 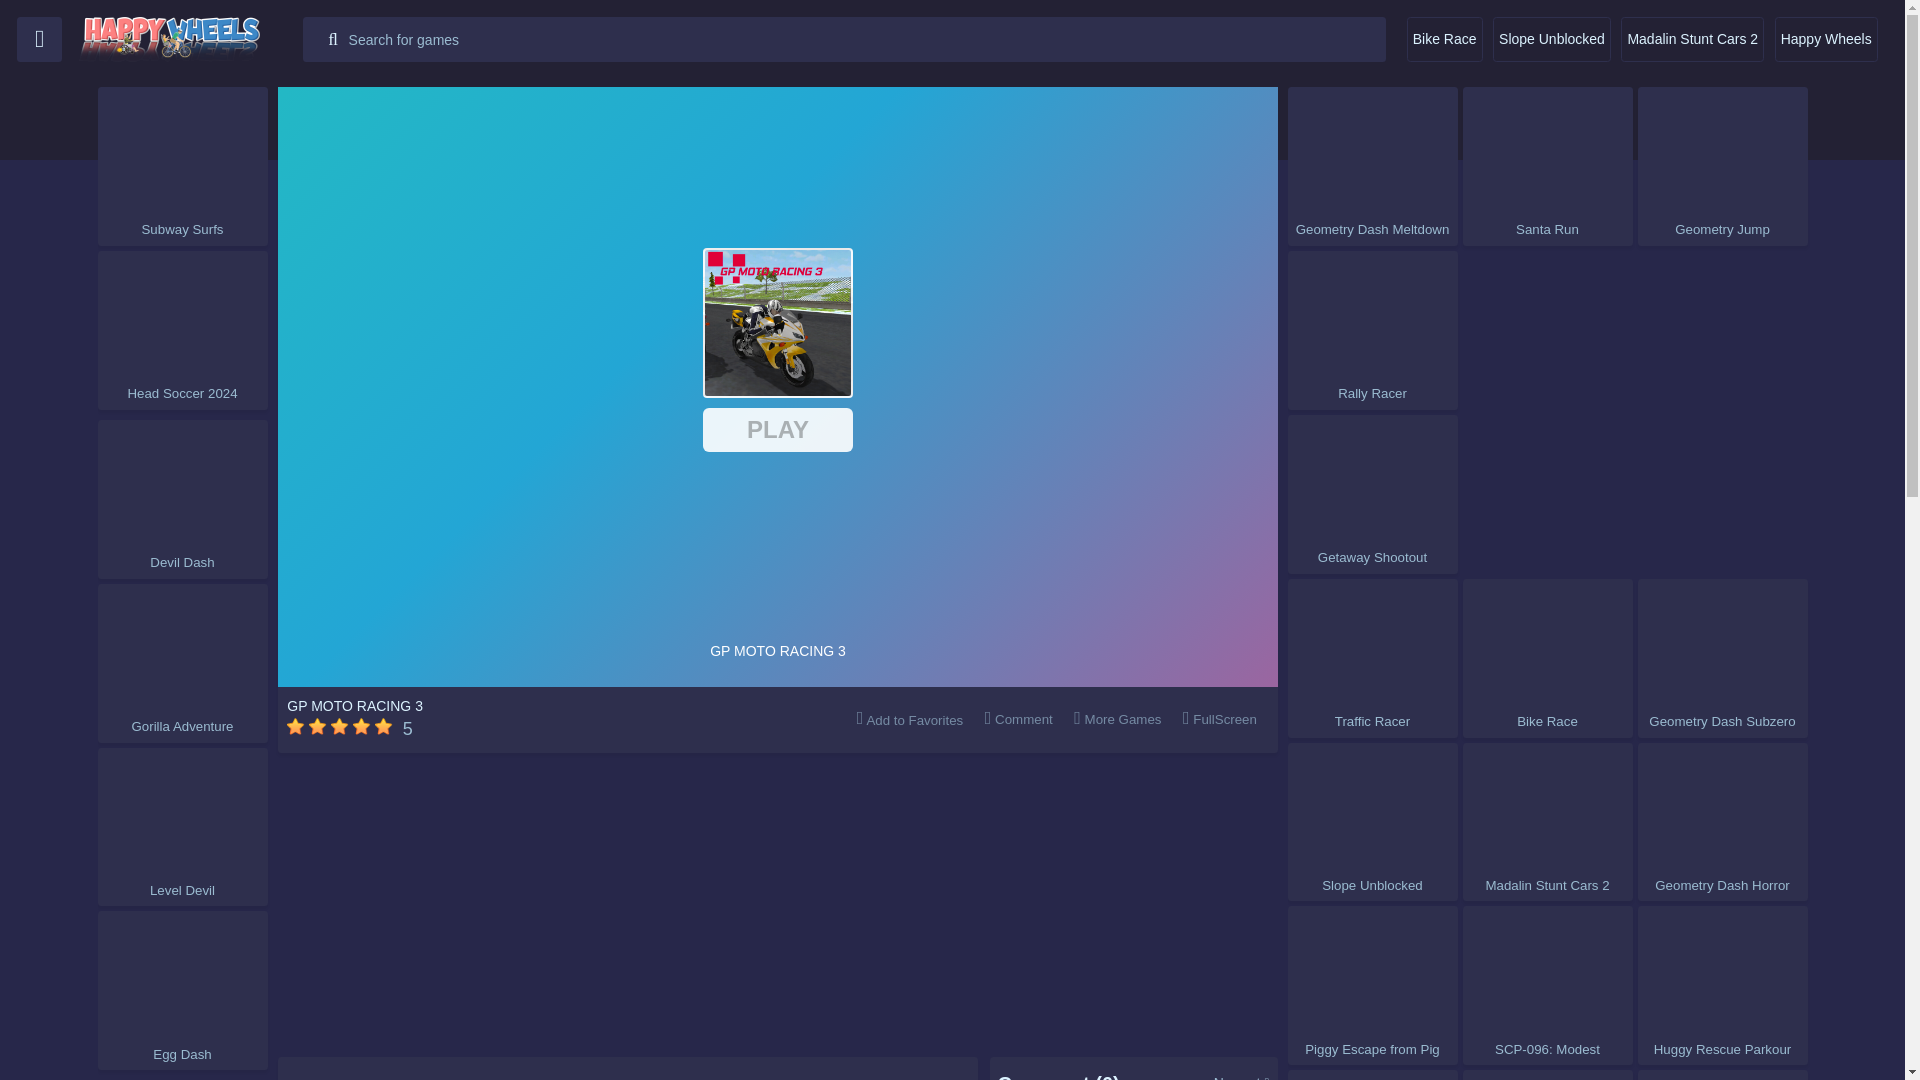 What do you see at coordinates (1552, 40) in the screenshot?
I see `Slope Unblocked` at bounding box center [1552, 40].